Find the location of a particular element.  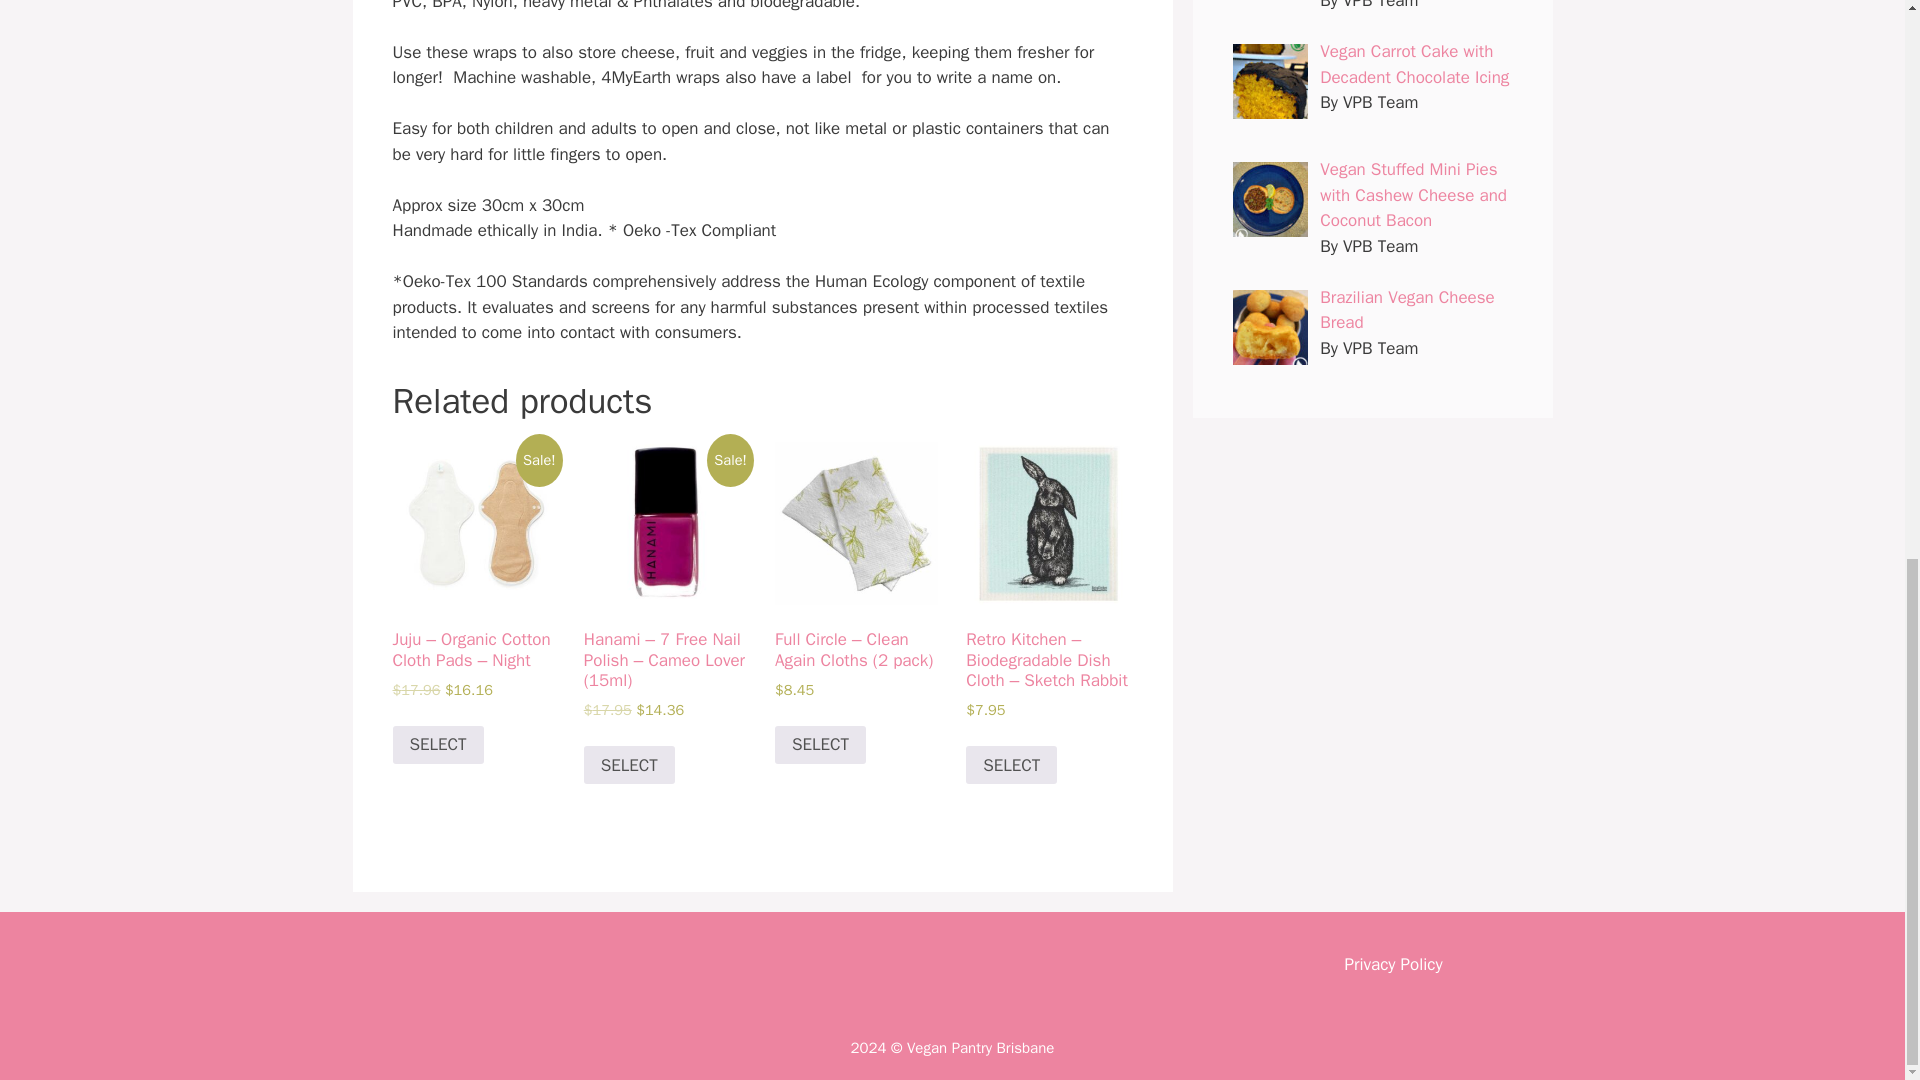

SELECT is located at coordinates (437, 744).